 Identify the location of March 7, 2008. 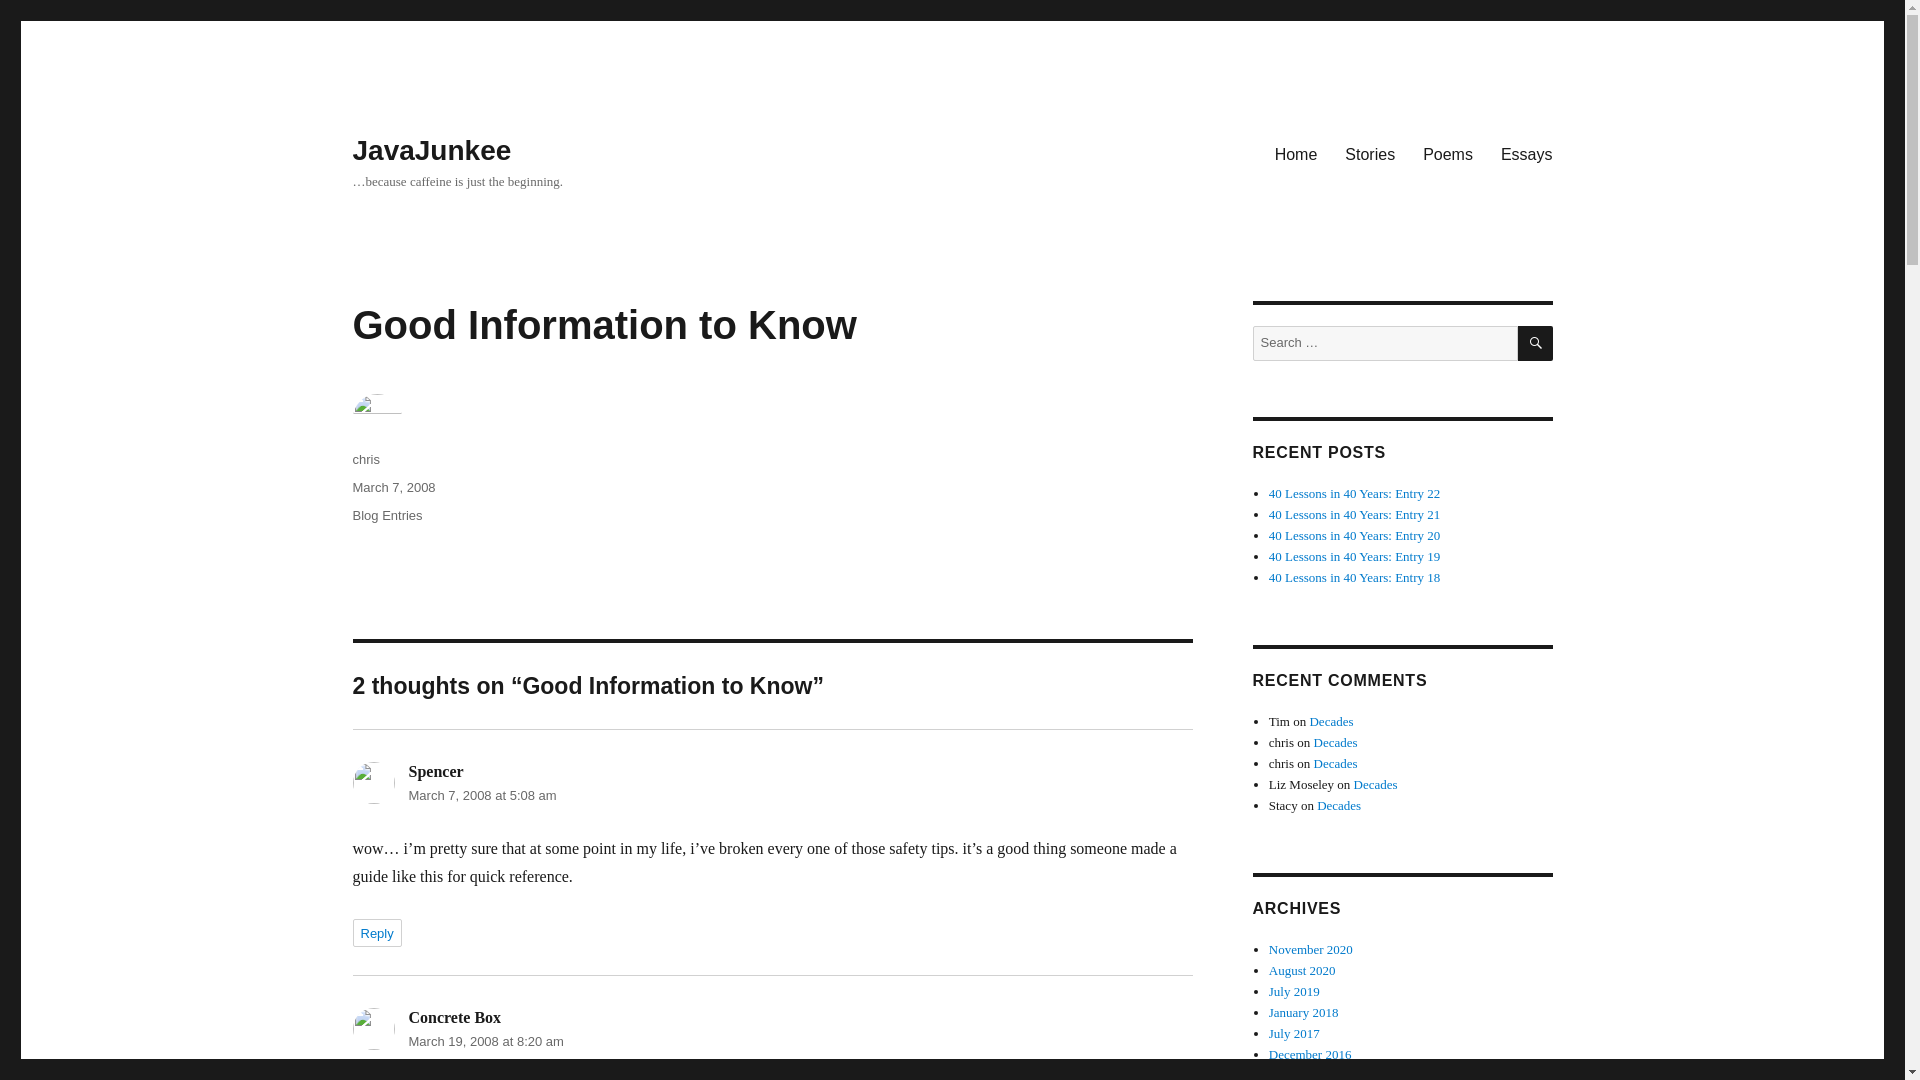
(393, 486).